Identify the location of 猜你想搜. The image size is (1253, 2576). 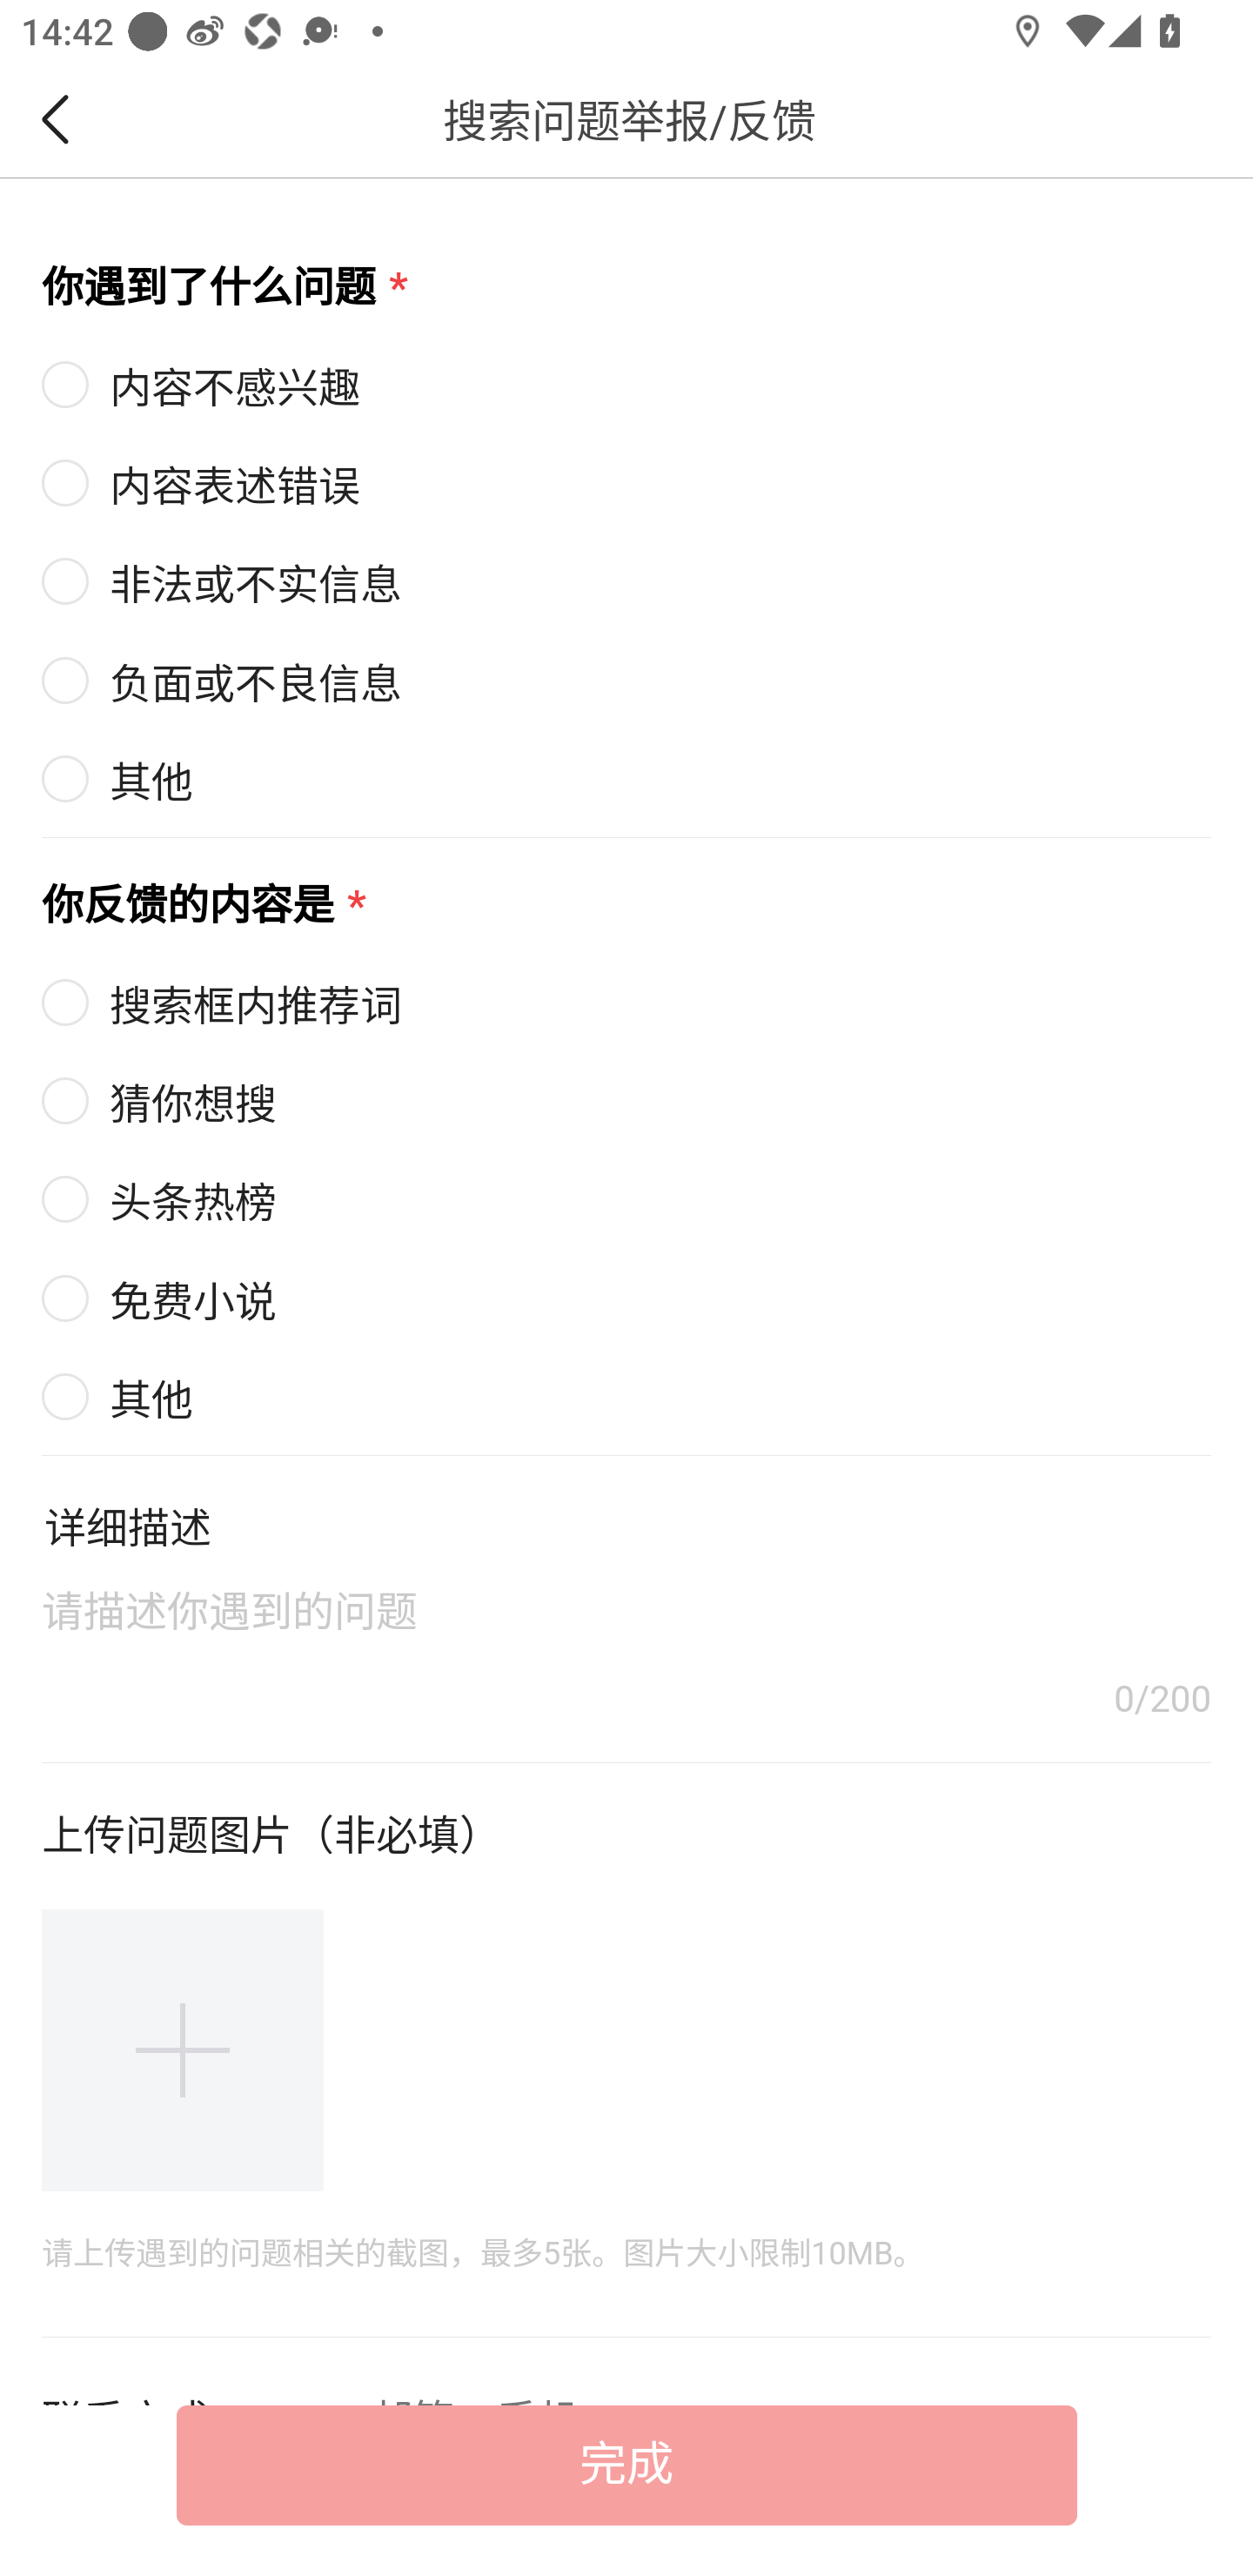
(160, 1105).